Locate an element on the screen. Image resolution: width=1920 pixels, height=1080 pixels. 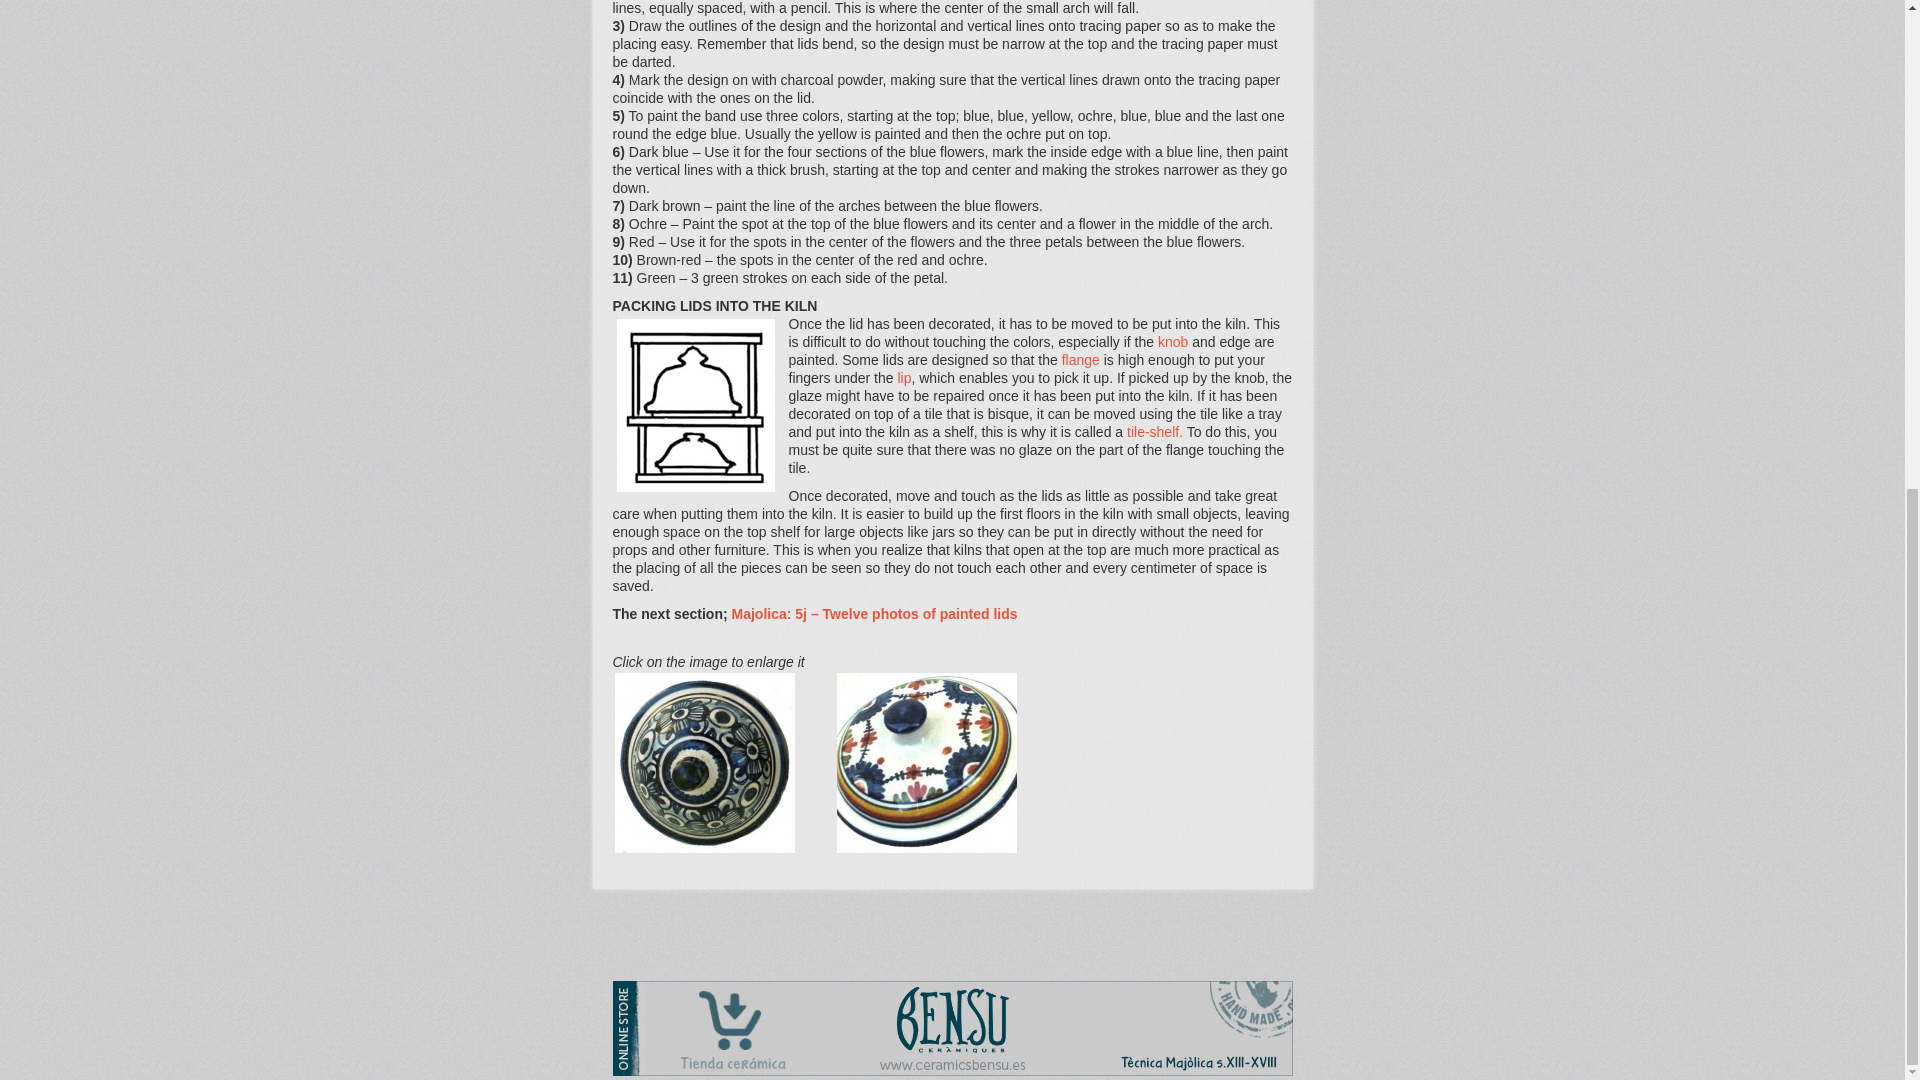
Knob  is located at coordinates (1174, 341).